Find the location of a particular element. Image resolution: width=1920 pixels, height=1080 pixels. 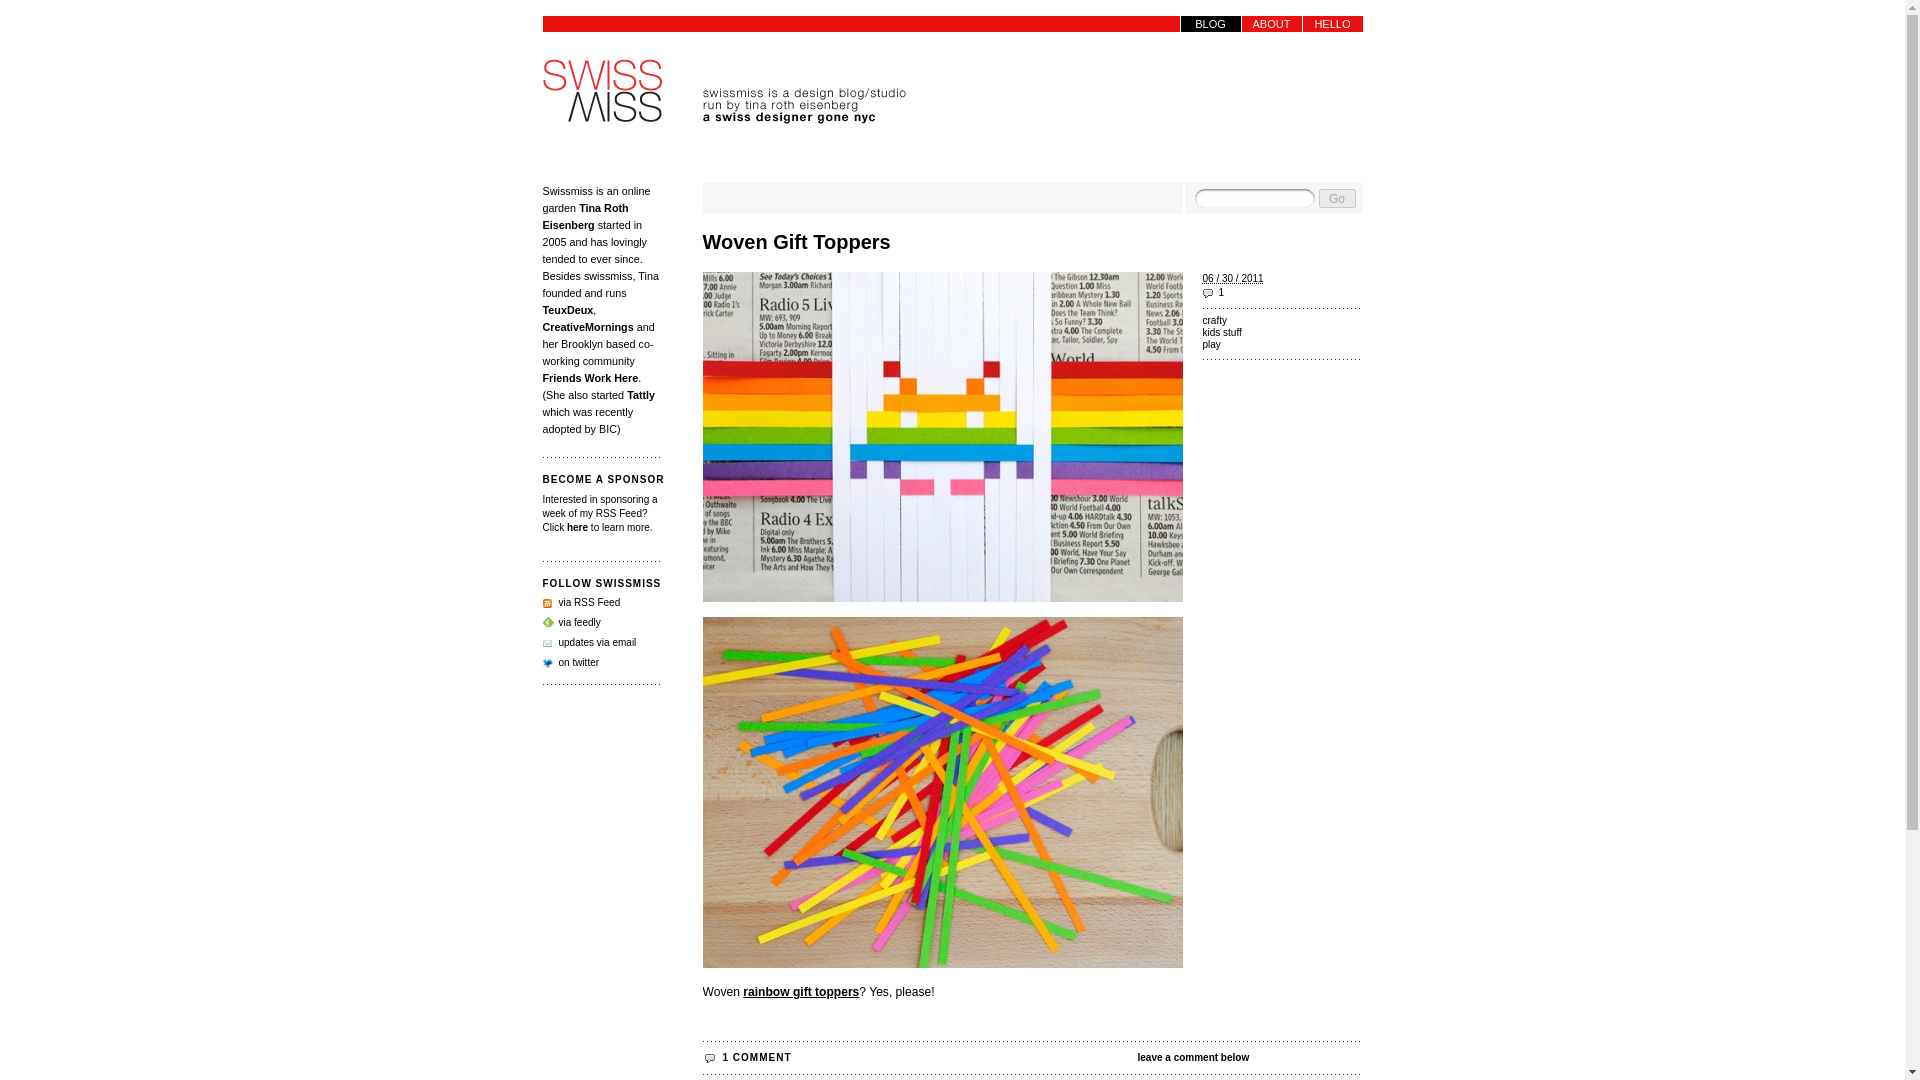

1 is located at coordinates (1281, 293).